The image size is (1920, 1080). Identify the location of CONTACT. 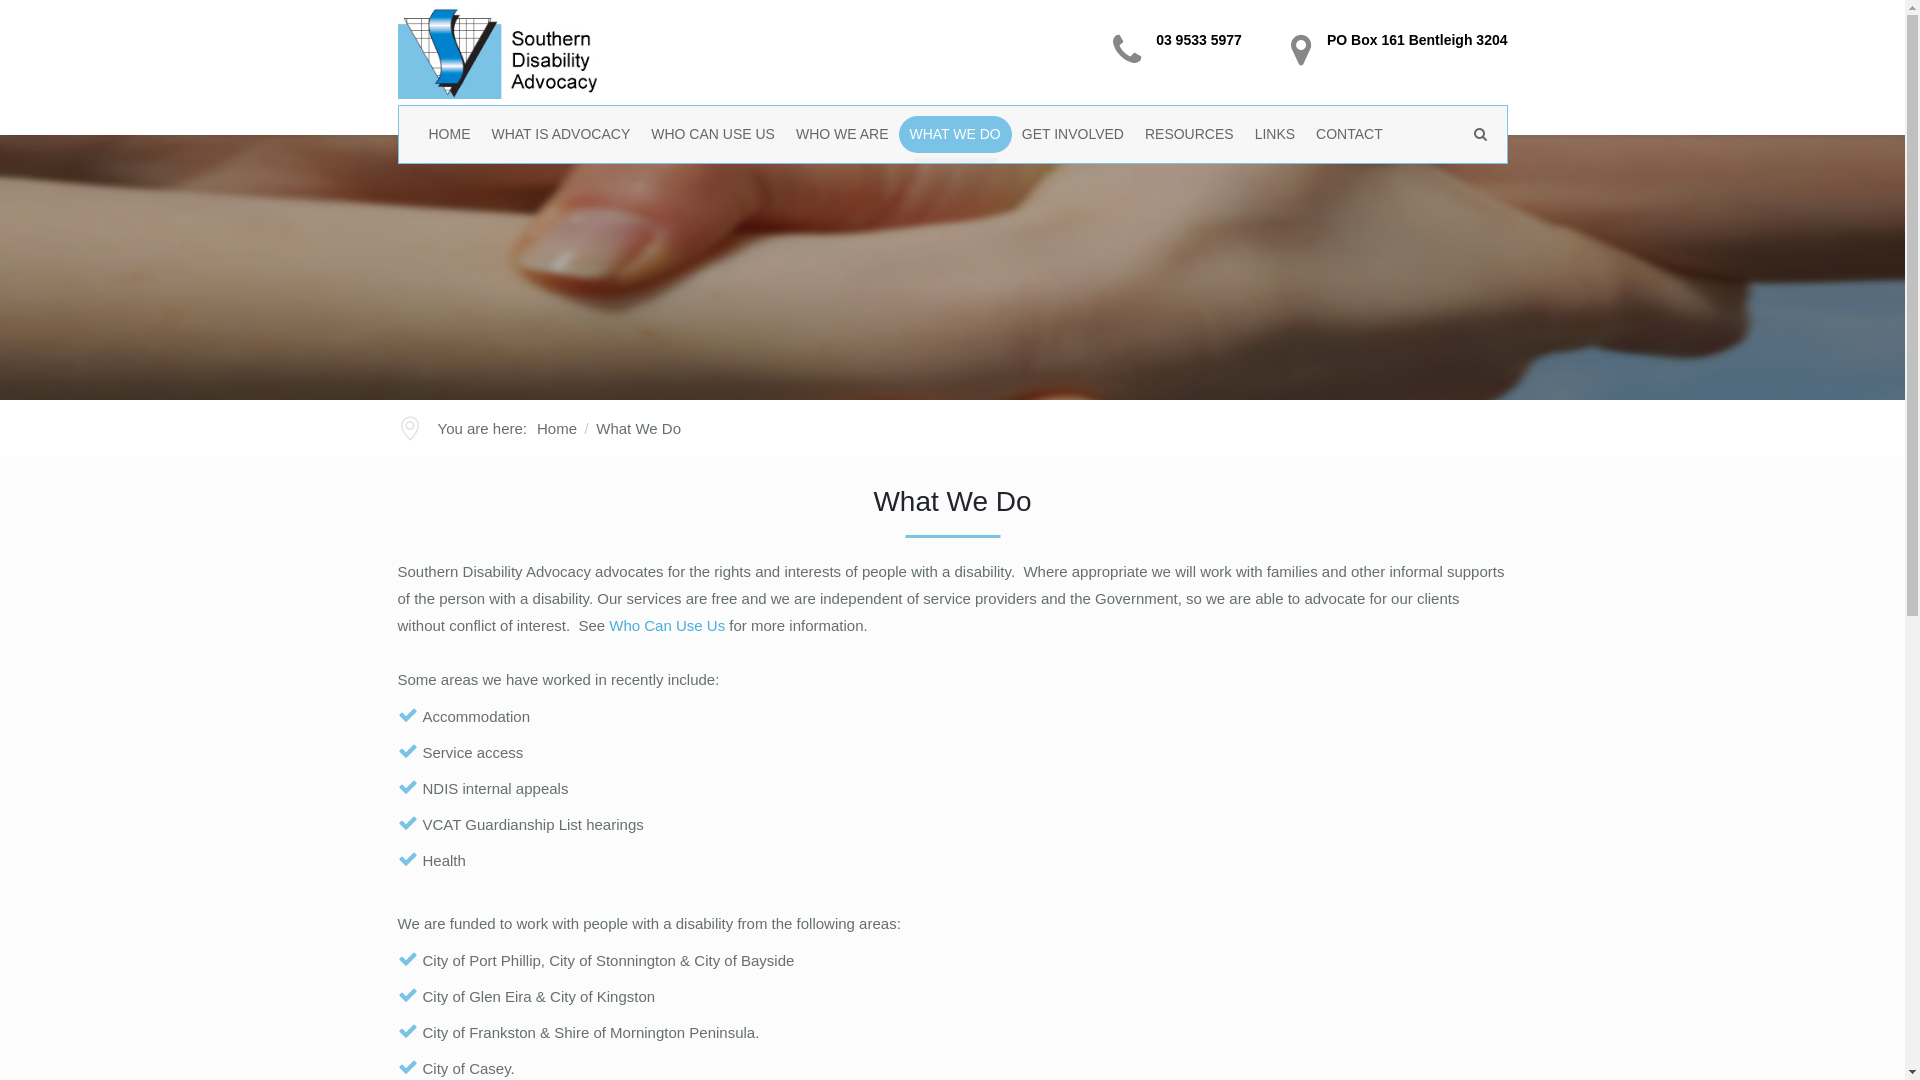
(1350, 134).